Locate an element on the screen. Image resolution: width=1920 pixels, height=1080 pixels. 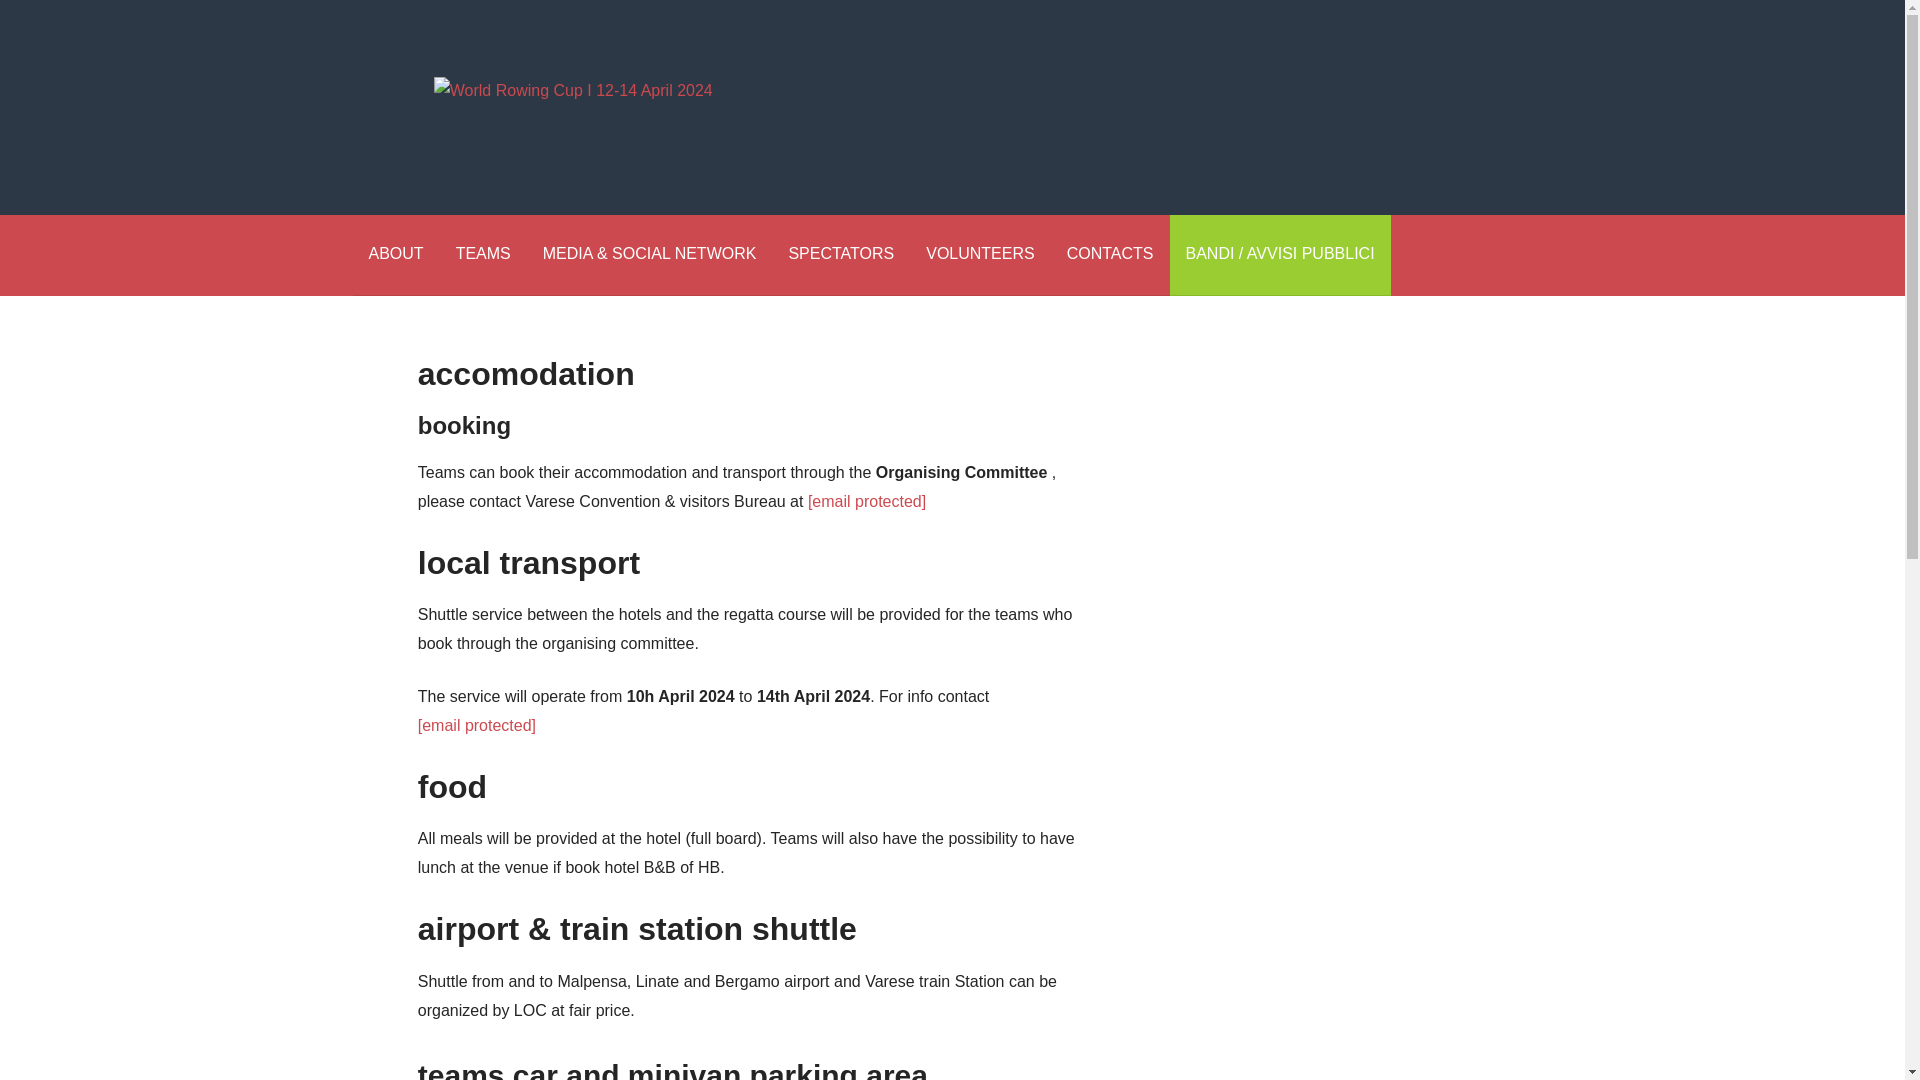
VOLUNTEERS is located at coordinates (980, 254).